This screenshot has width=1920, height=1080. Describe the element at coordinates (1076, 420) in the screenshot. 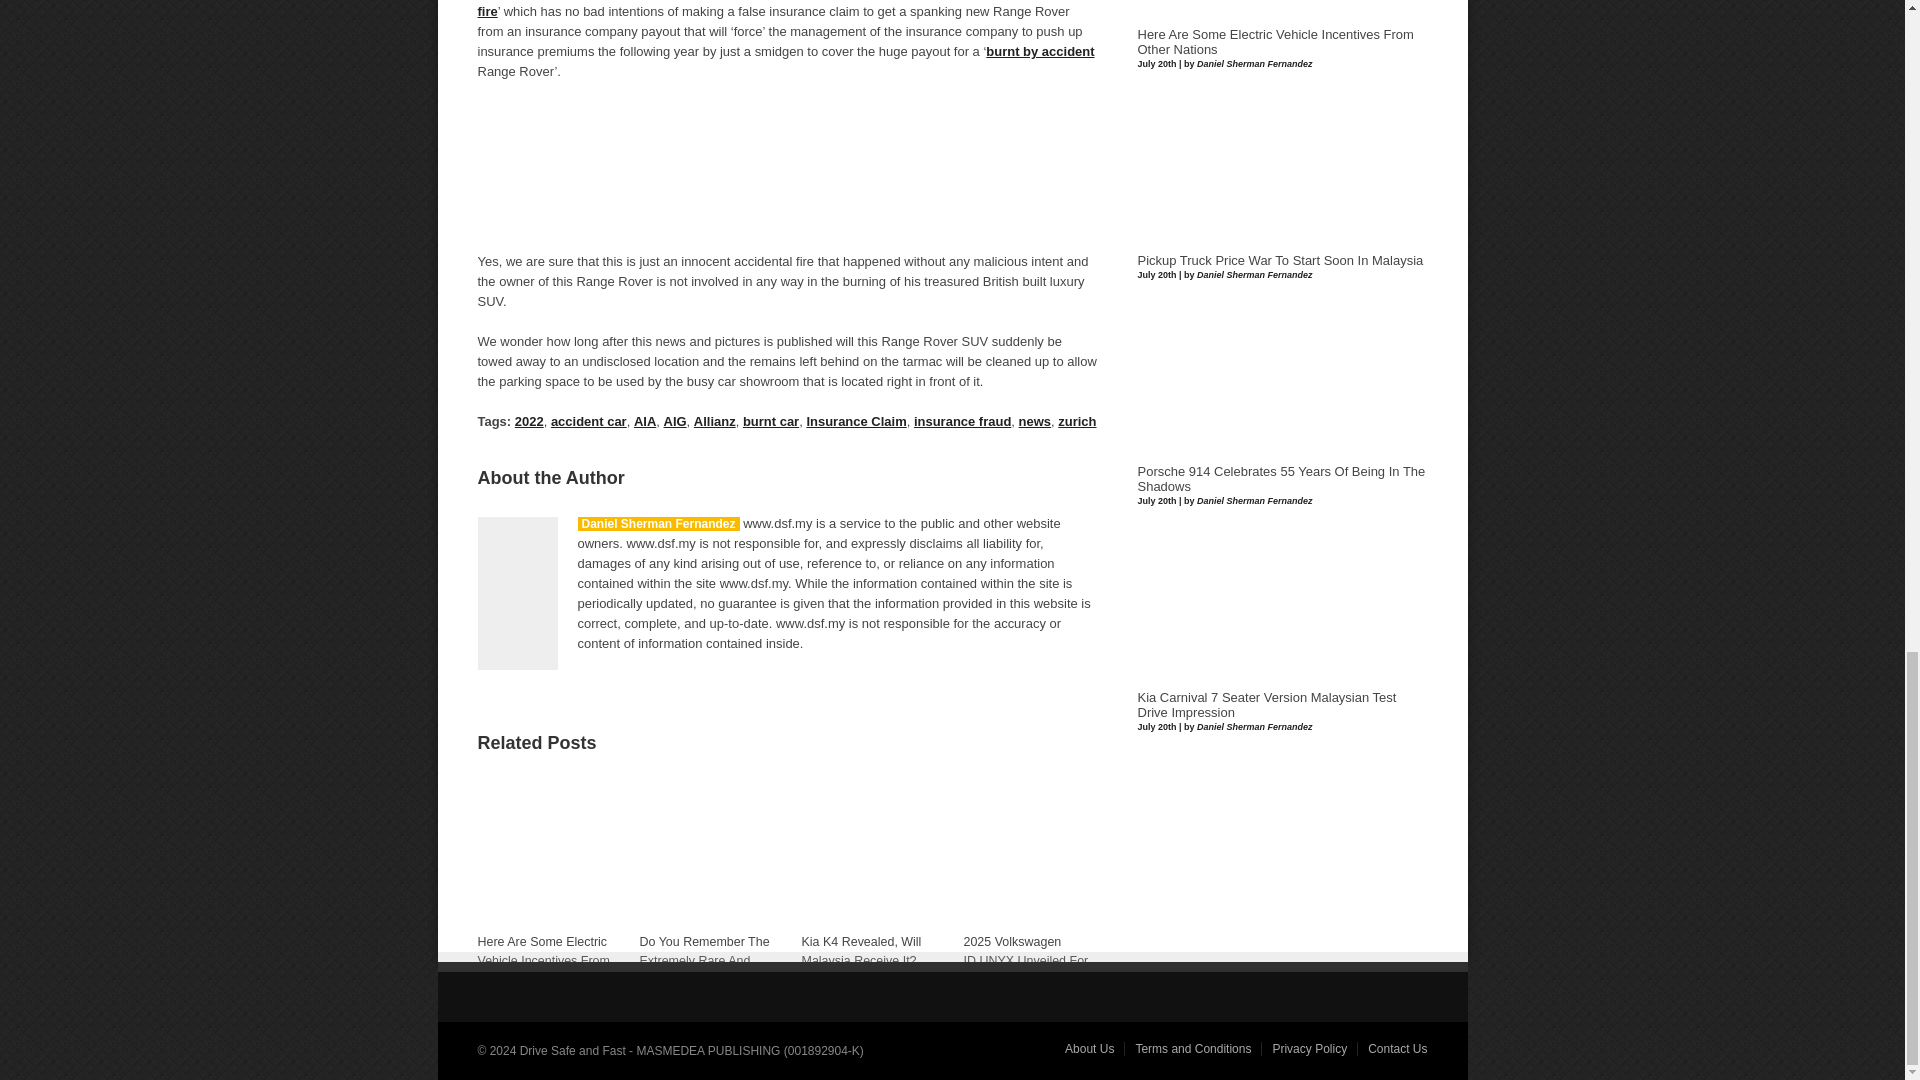

I see `zurich` at that location.